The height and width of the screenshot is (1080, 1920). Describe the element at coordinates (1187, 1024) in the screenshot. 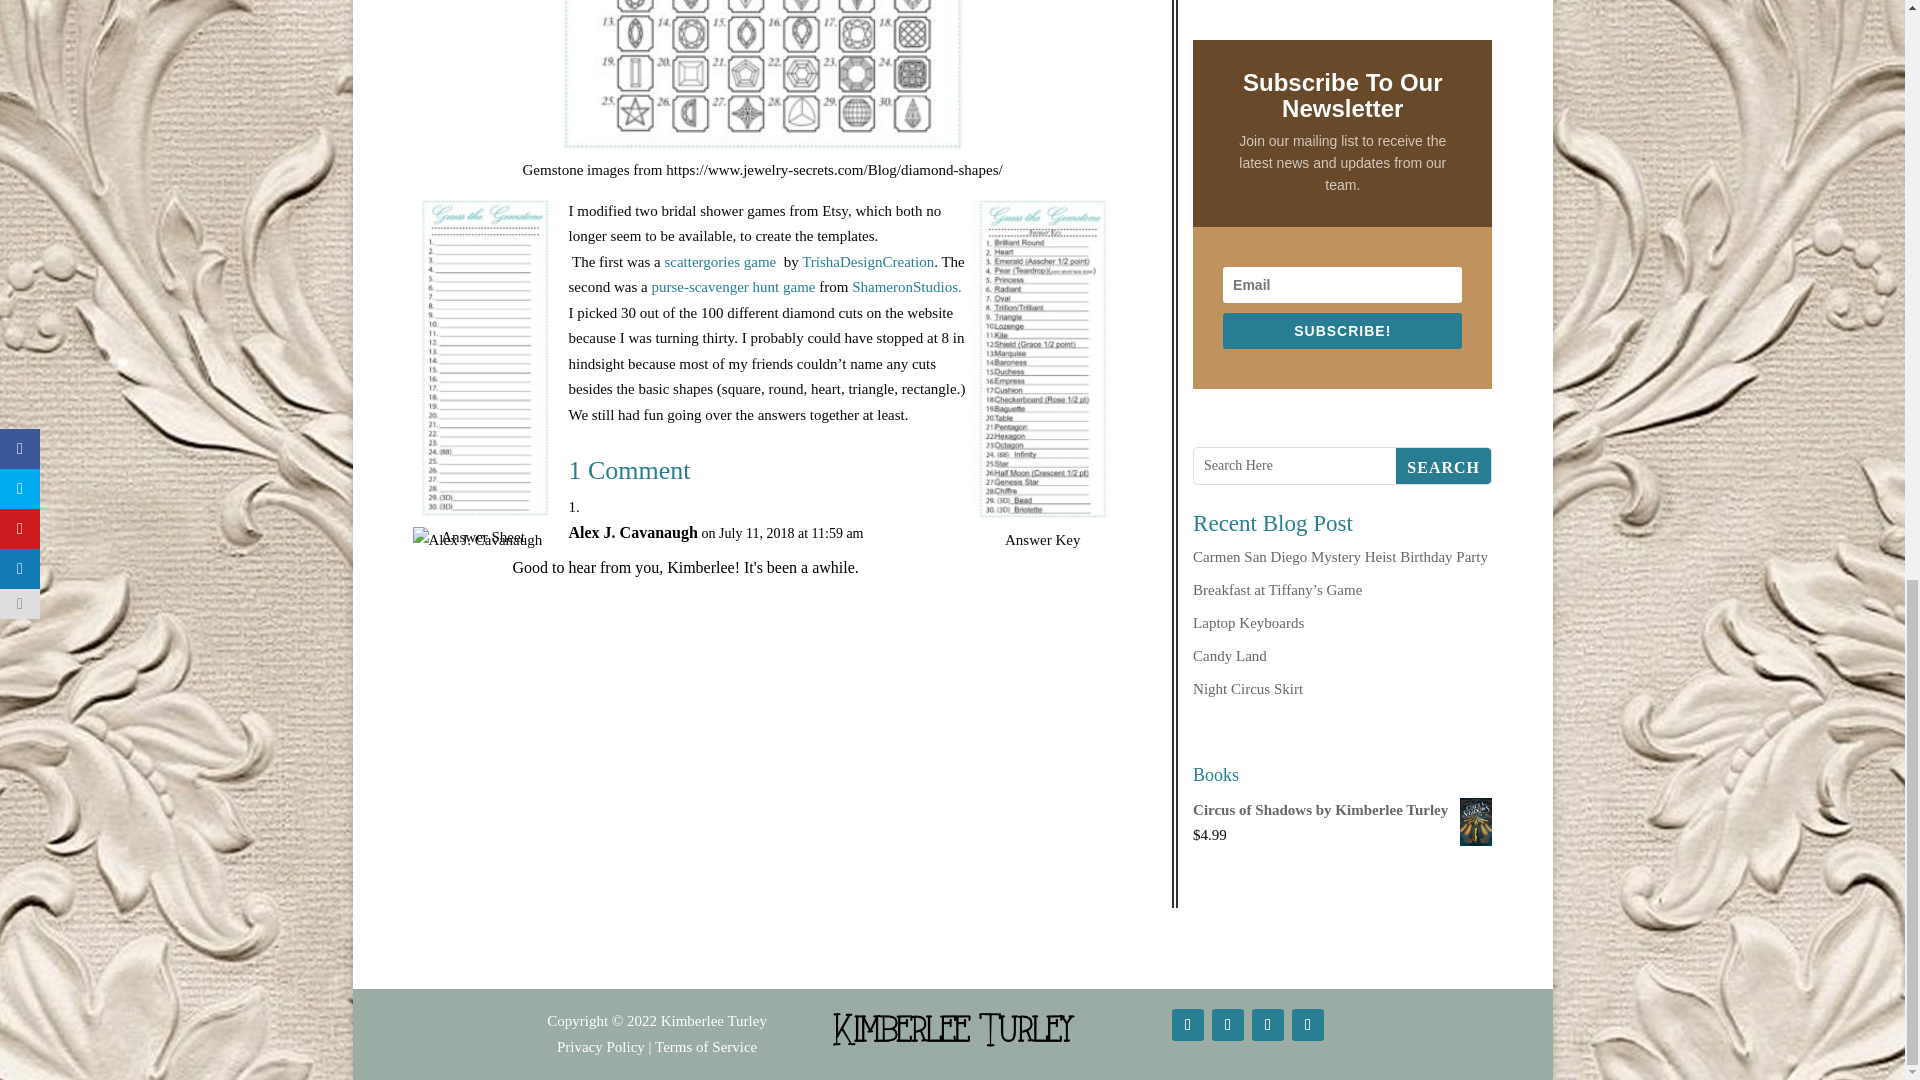

I see `Follow on Facebook` at that location.